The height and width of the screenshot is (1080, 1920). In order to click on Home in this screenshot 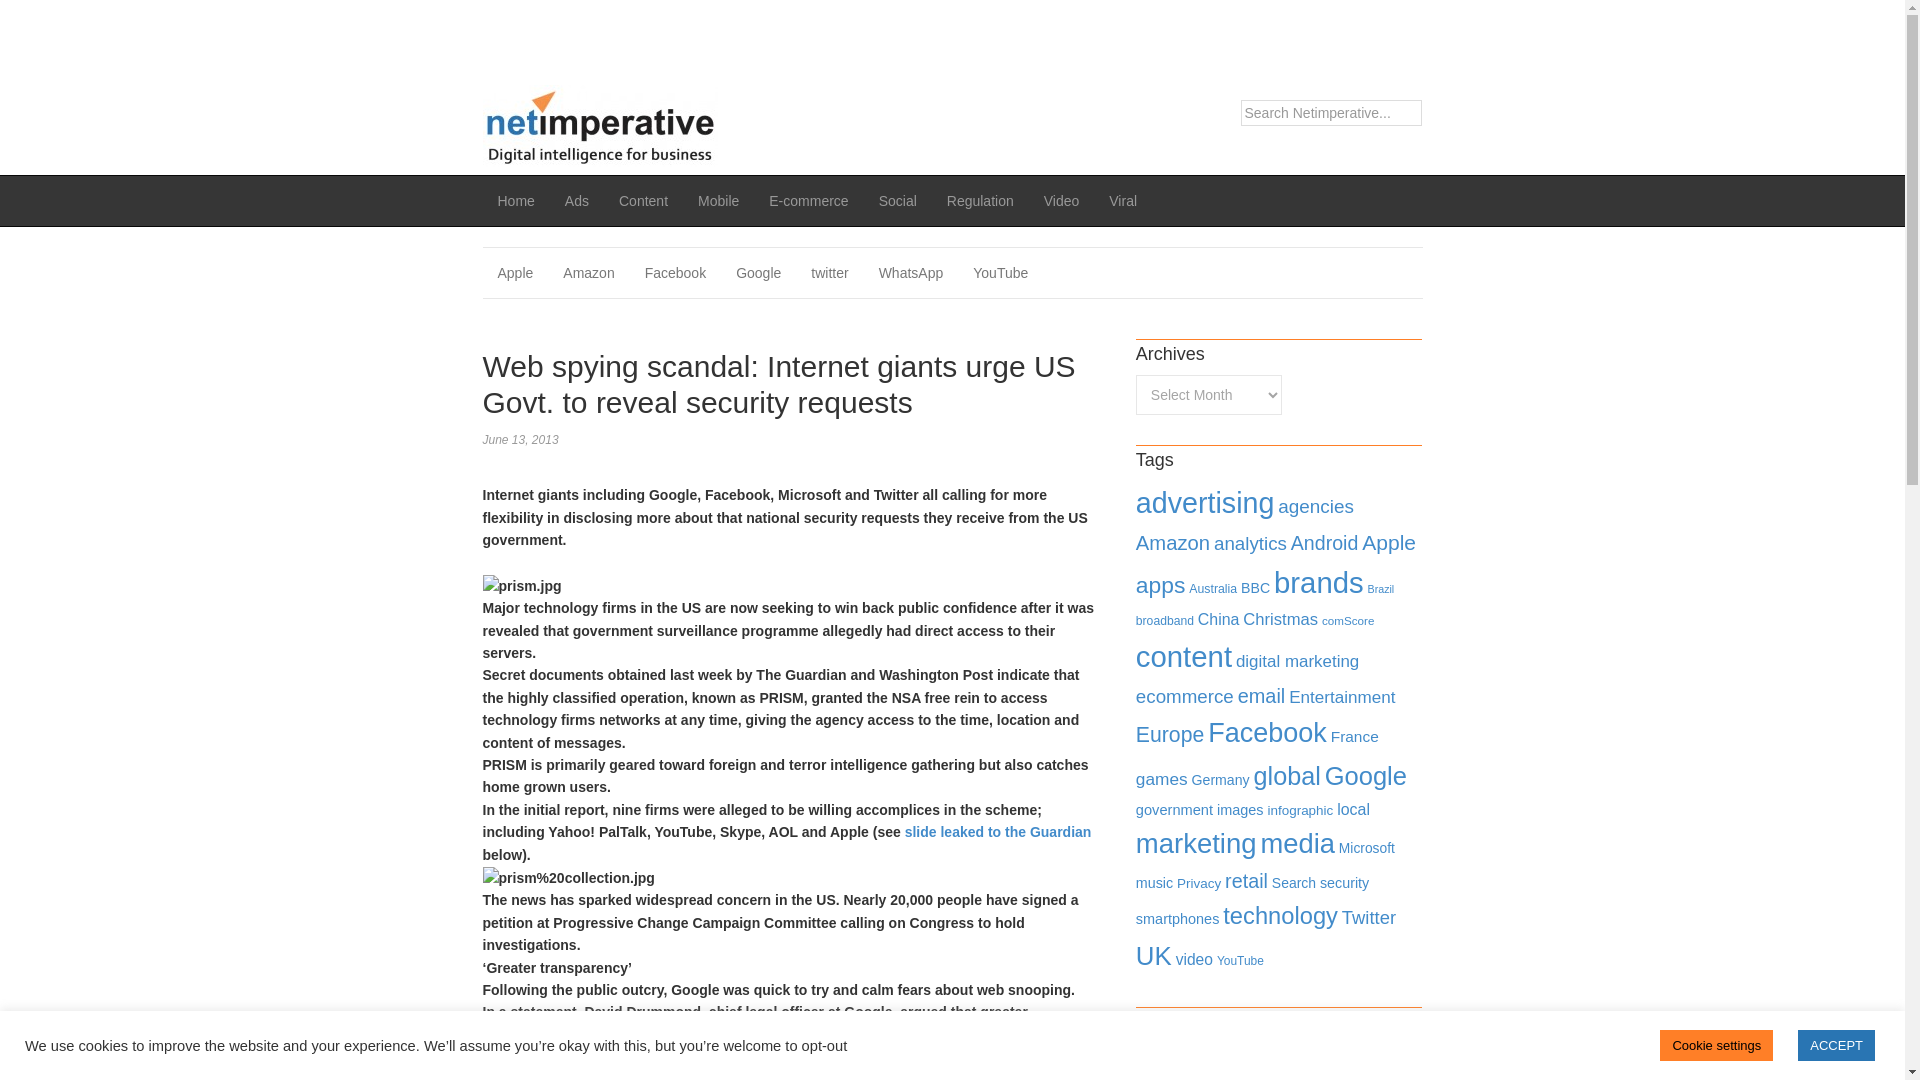, I will do `click(515, 200)`.